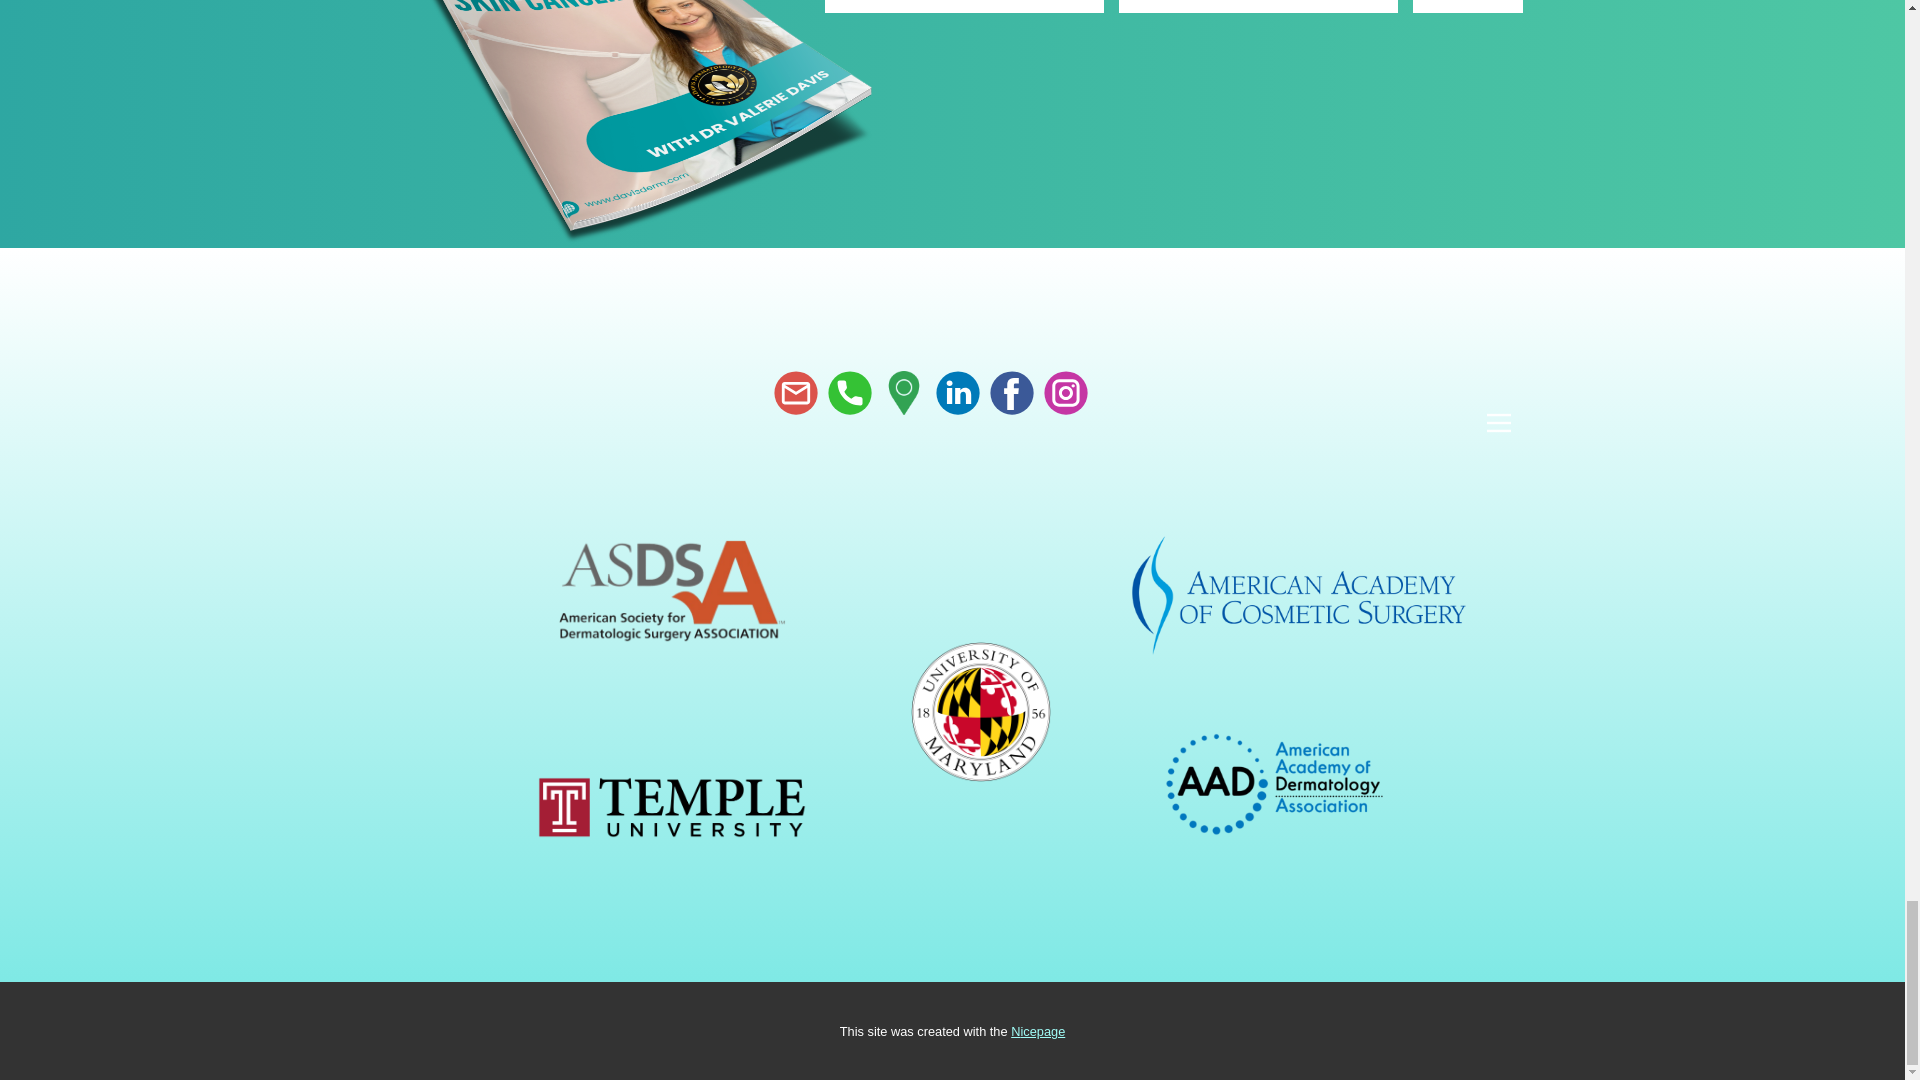 The height and width of the screenshot is (1080, 1920). Describe the element at coordinates (958, 392) in the screenshot. I see `LinkedIn` at that location.